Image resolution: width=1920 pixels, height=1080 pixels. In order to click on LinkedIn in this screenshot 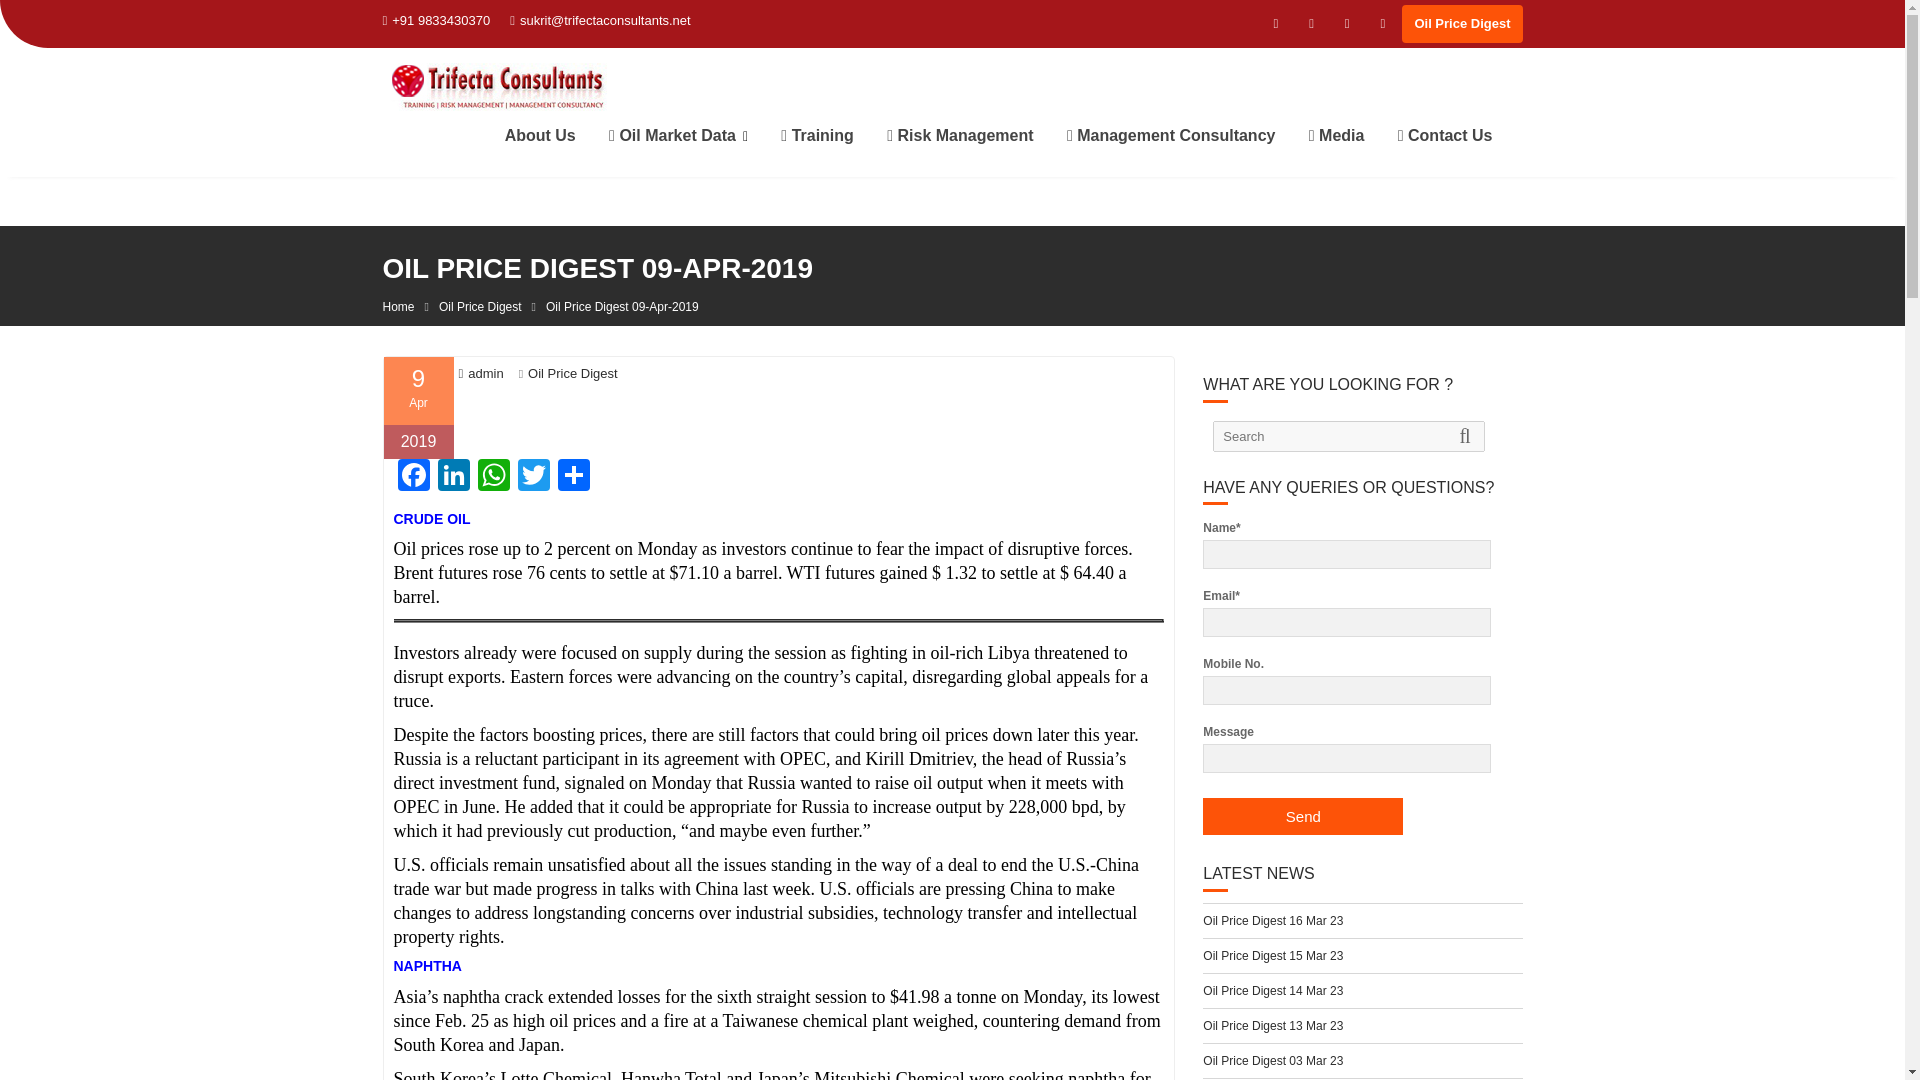, I will do `click(454, 477)`.